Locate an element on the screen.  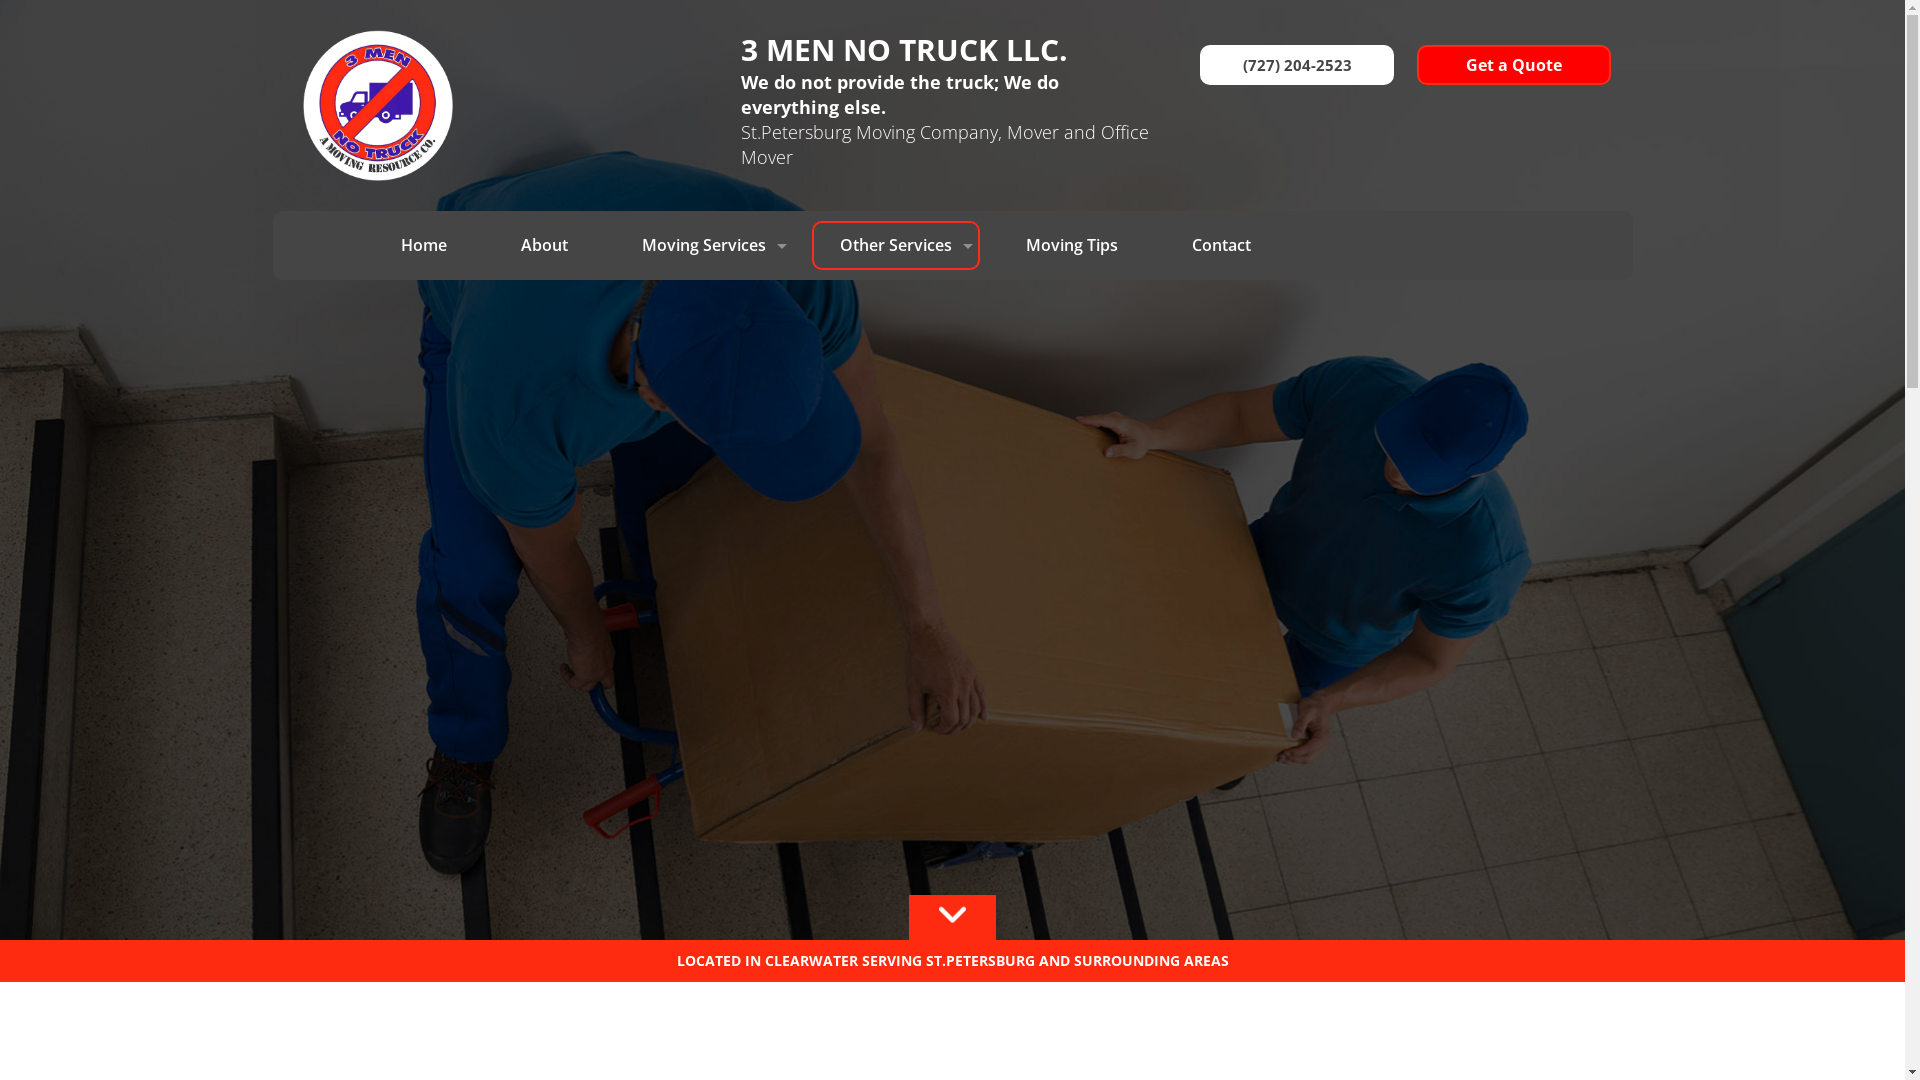
(727) 204-2523 is located at coordinates (1297, 65).